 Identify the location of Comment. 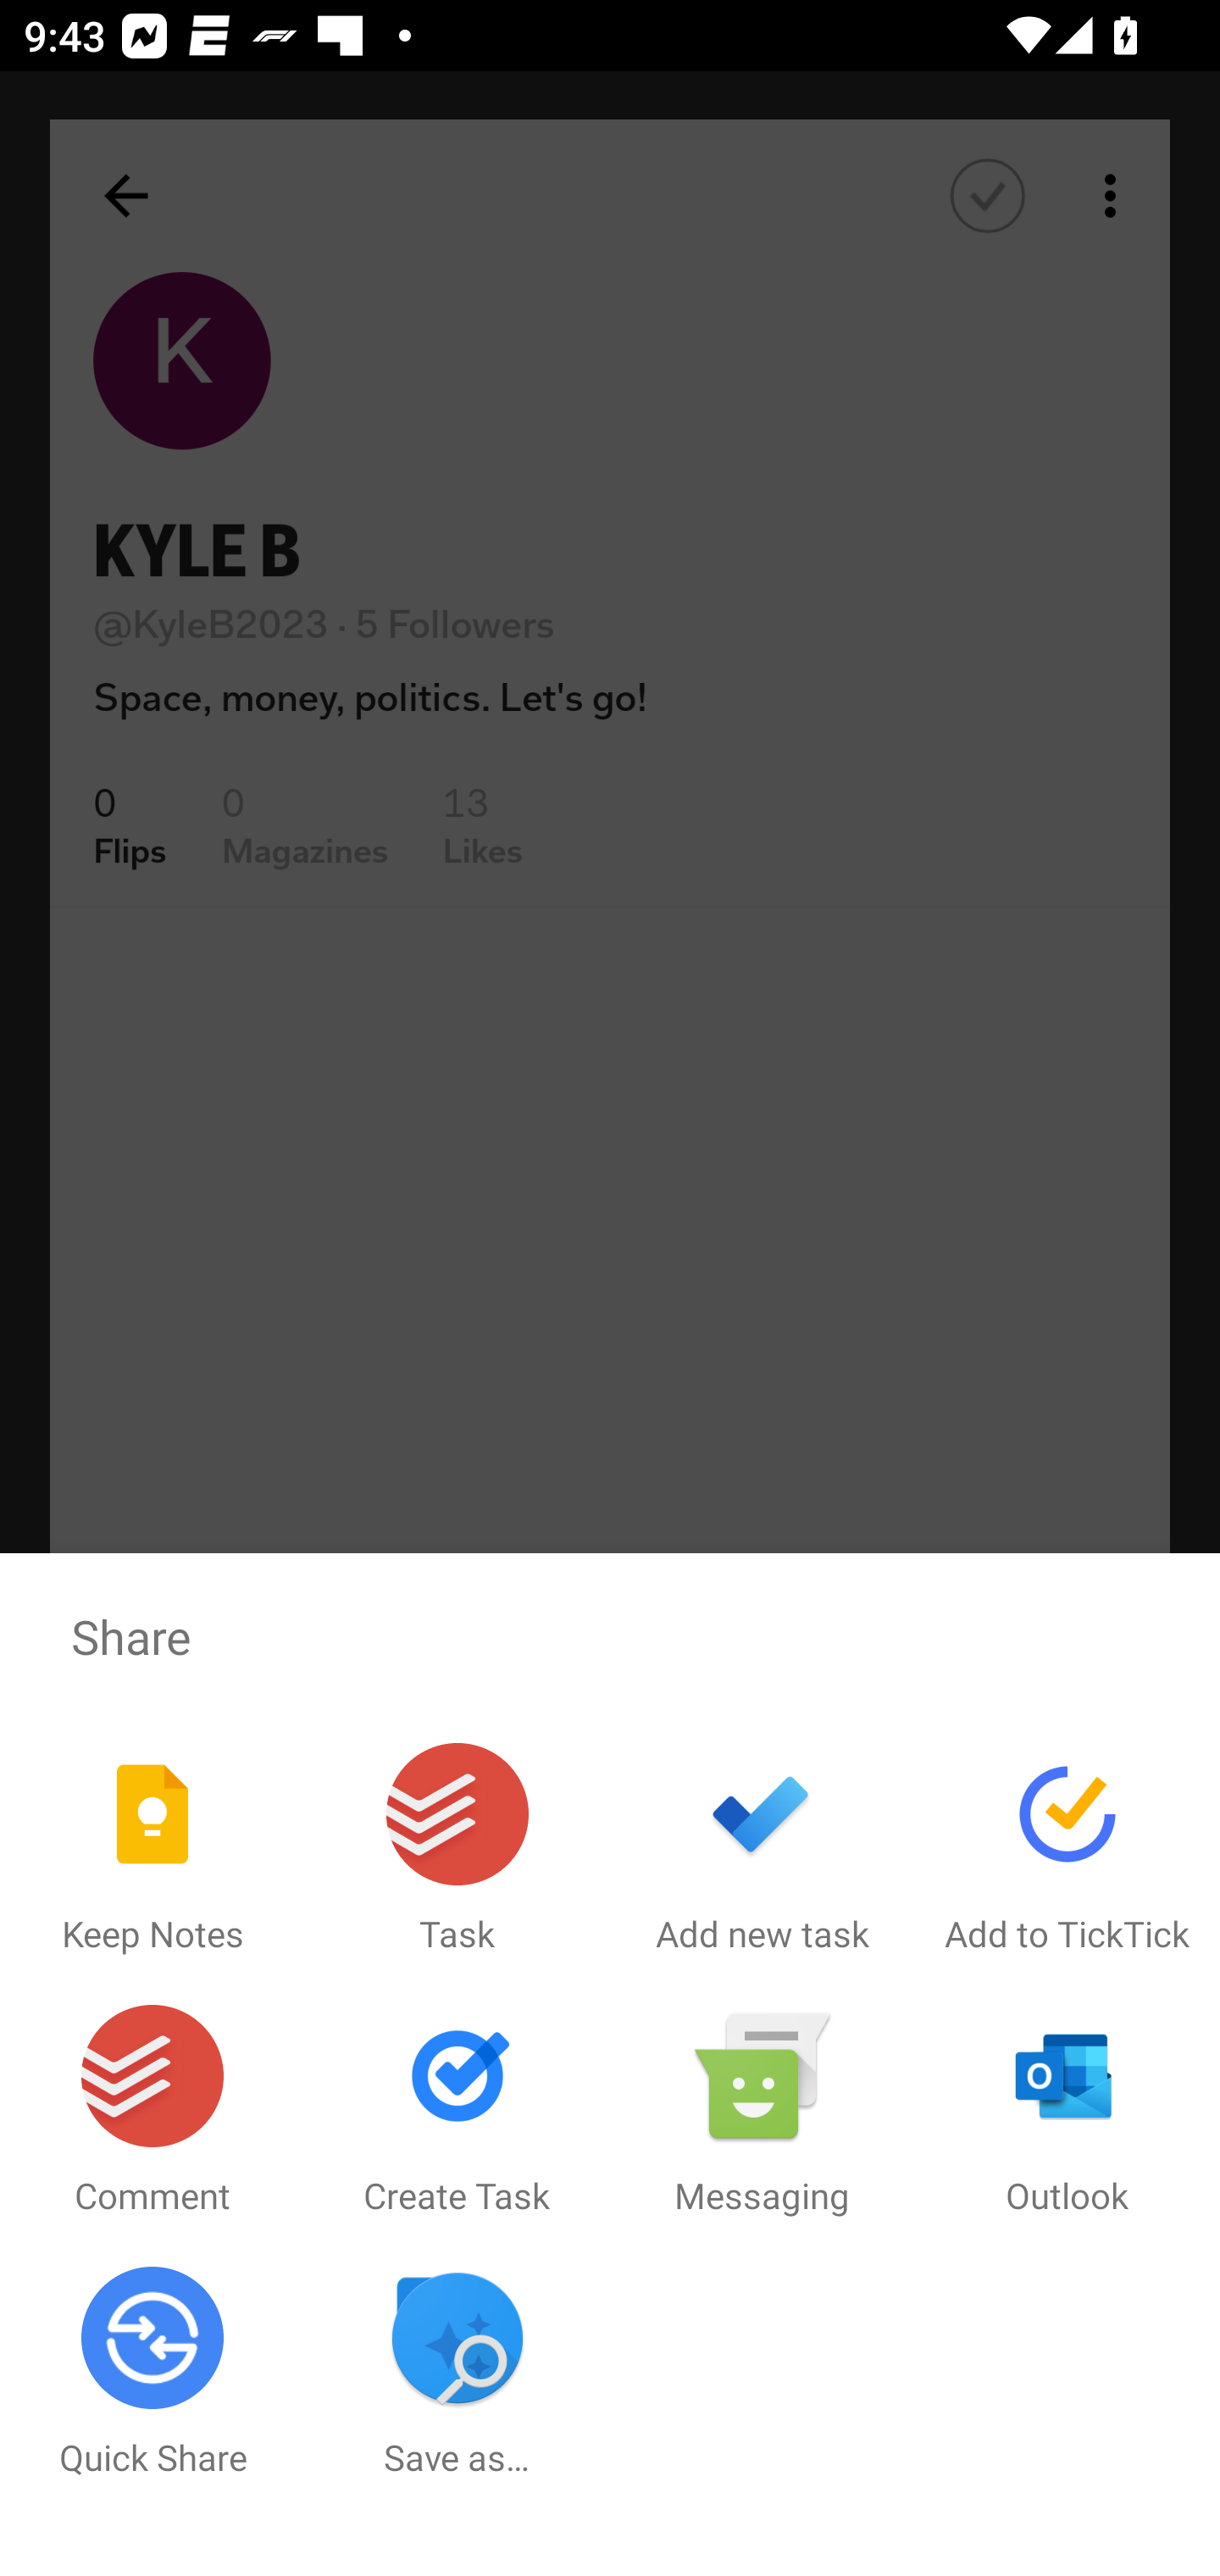
(152, 2112).